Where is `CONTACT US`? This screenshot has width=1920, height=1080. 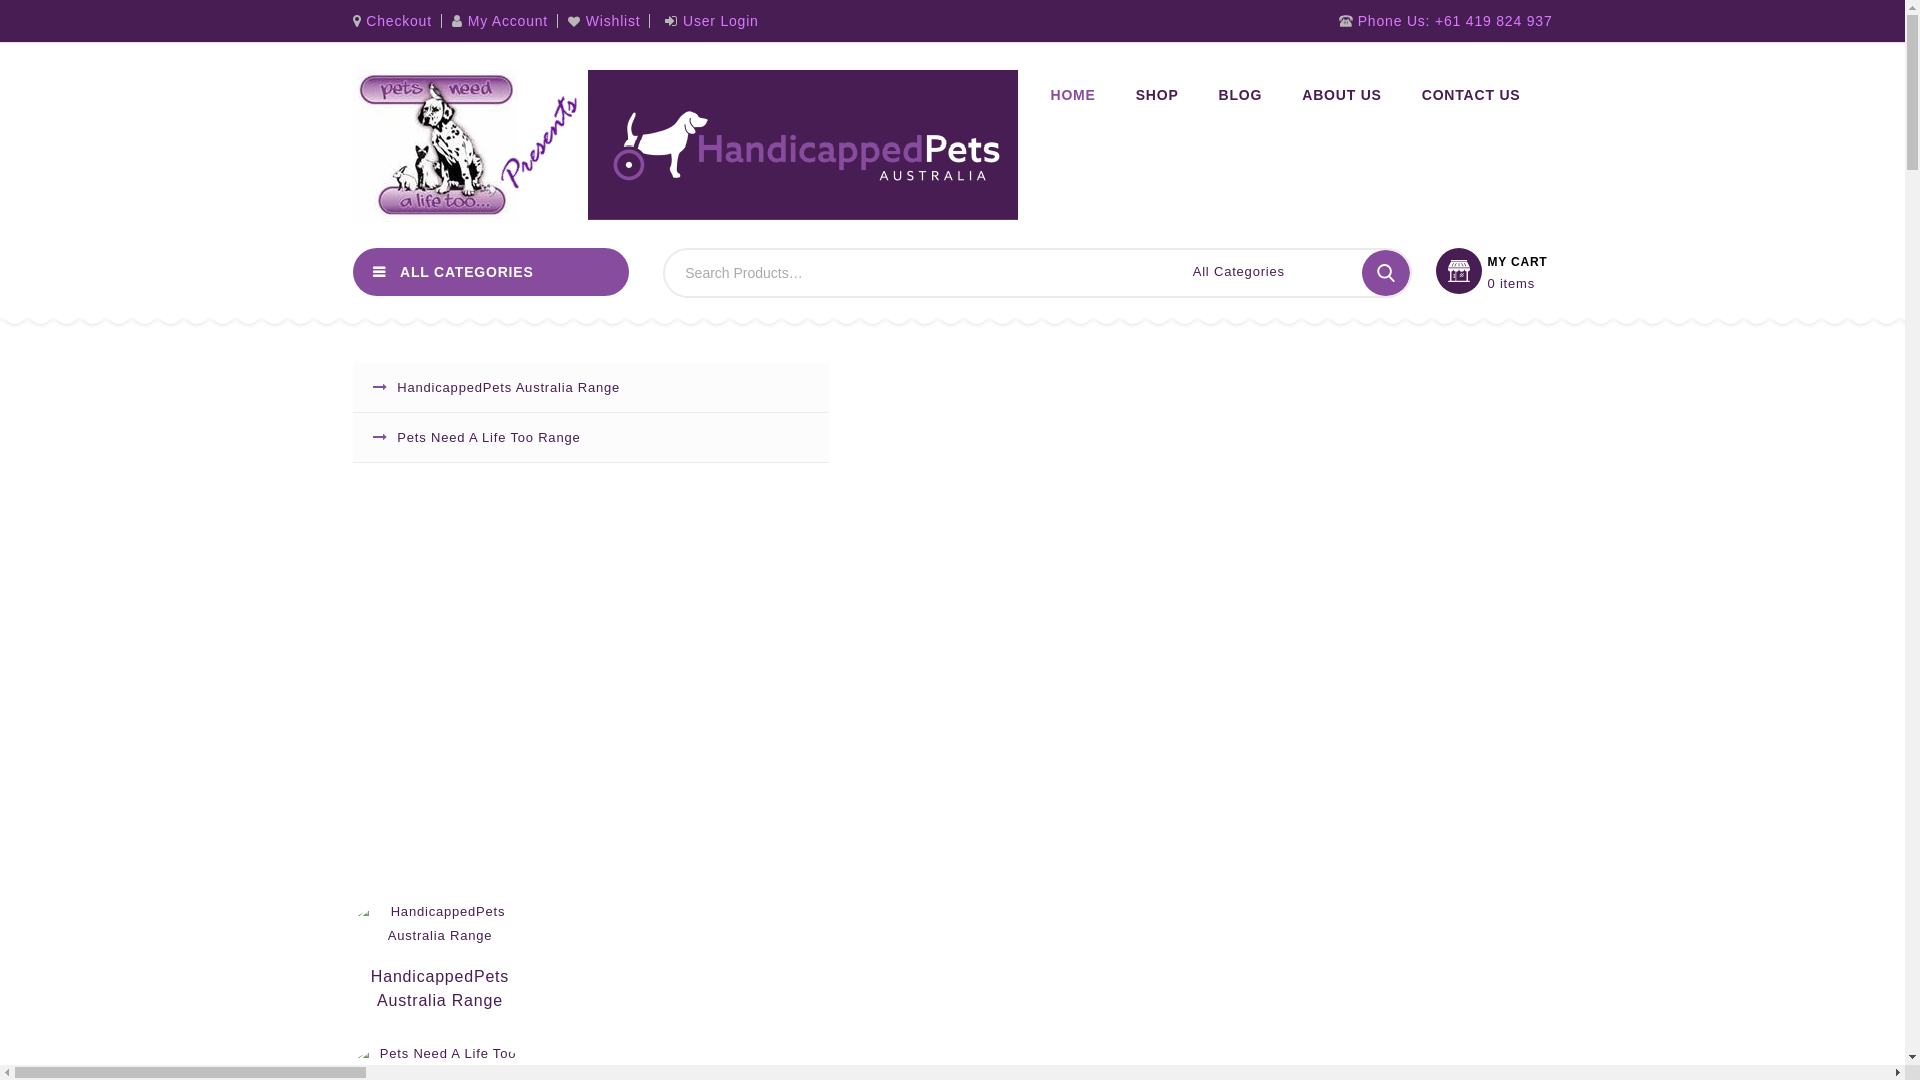 CONTACT US is located at coordinates (1472, 95).